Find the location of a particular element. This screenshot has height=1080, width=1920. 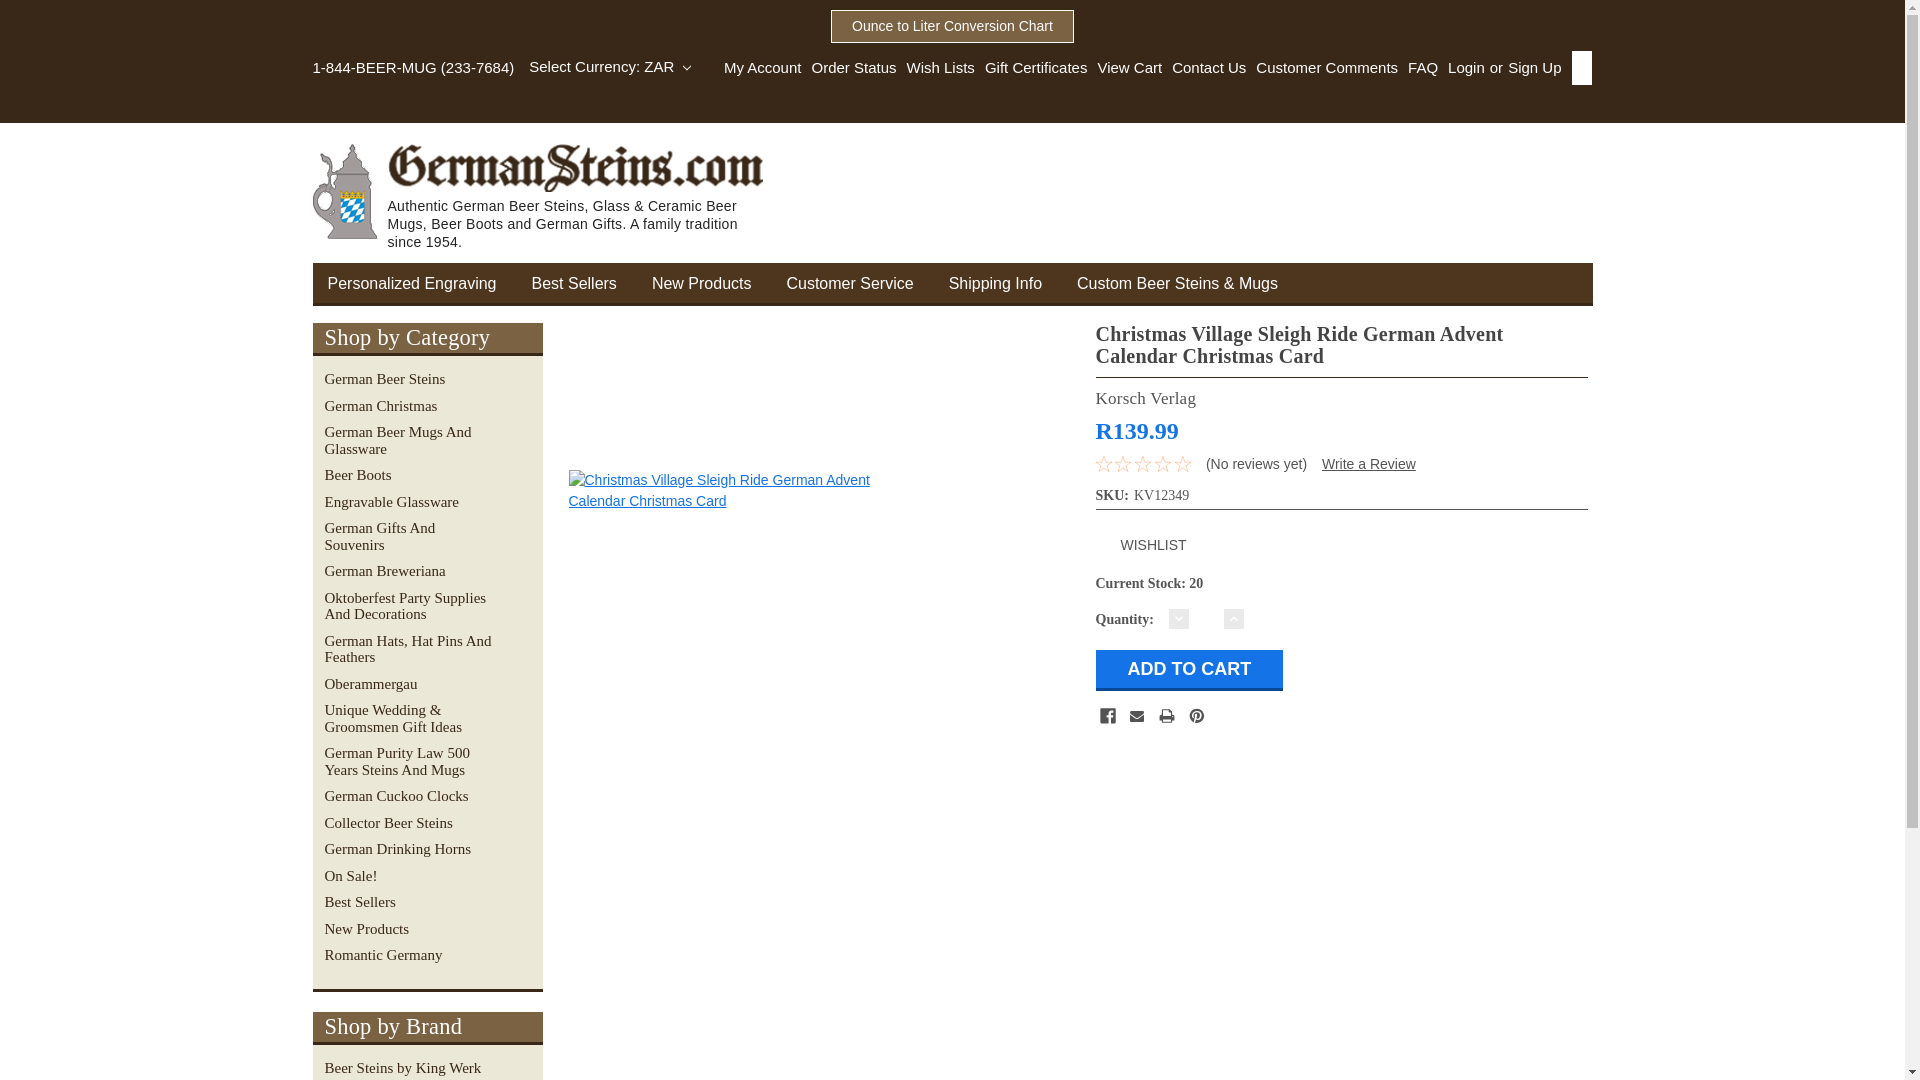

1 is located at coordinates (1206, 618).